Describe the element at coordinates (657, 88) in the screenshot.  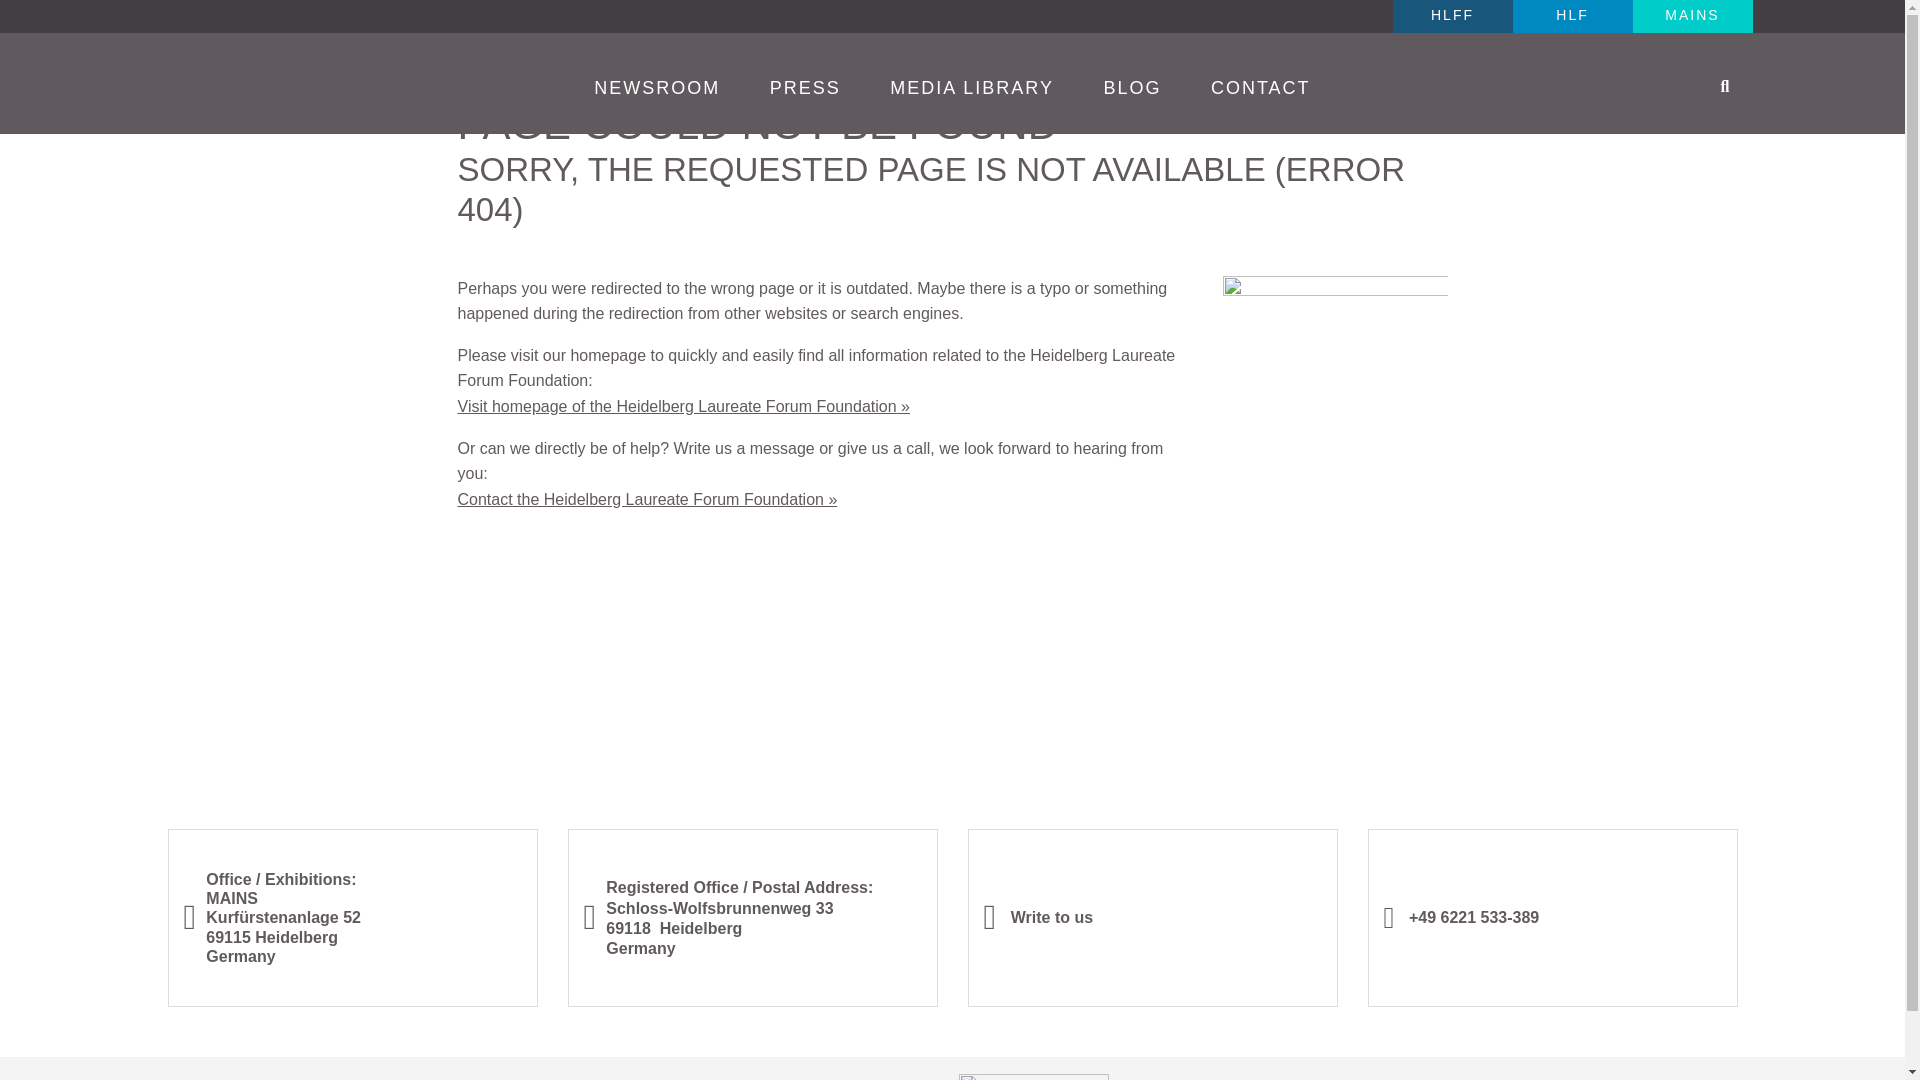
I see `Newsroom` at that location.